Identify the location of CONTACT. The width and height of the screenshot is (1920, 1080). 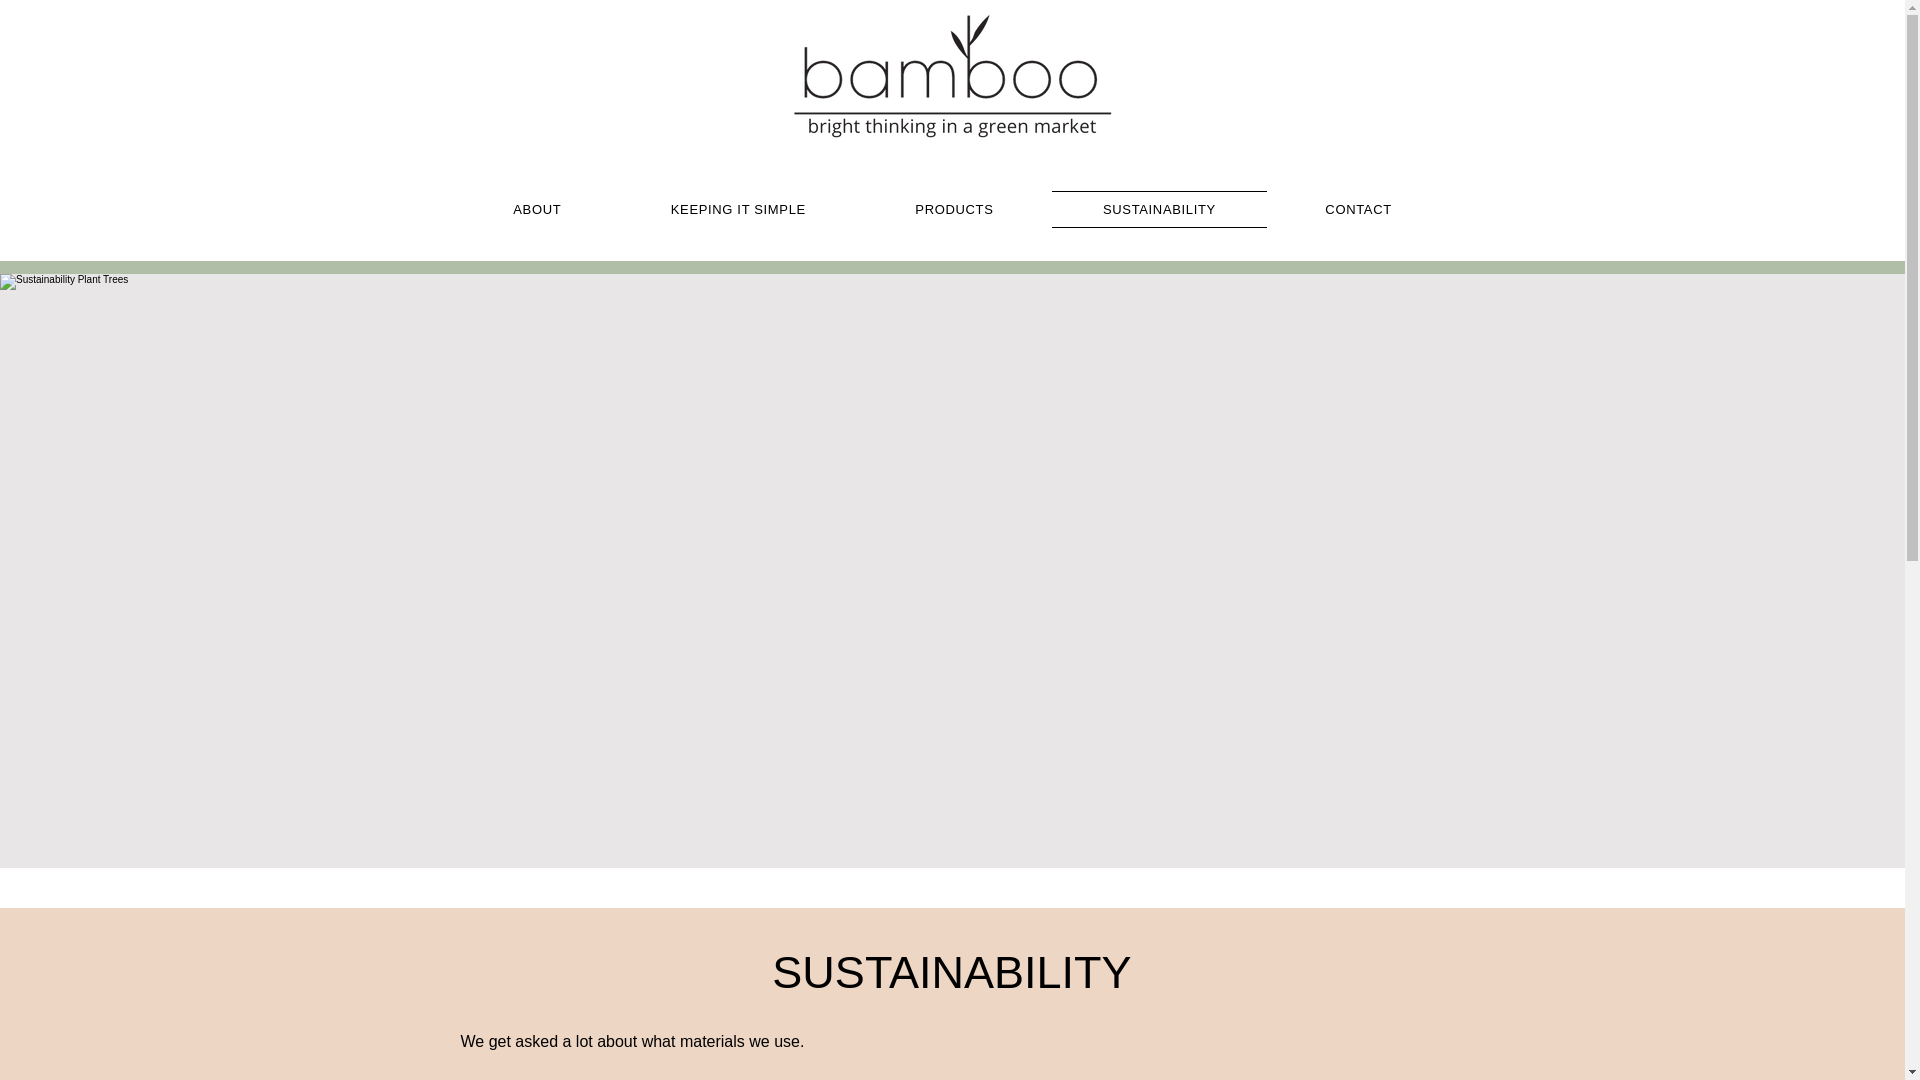
(1358, 209).